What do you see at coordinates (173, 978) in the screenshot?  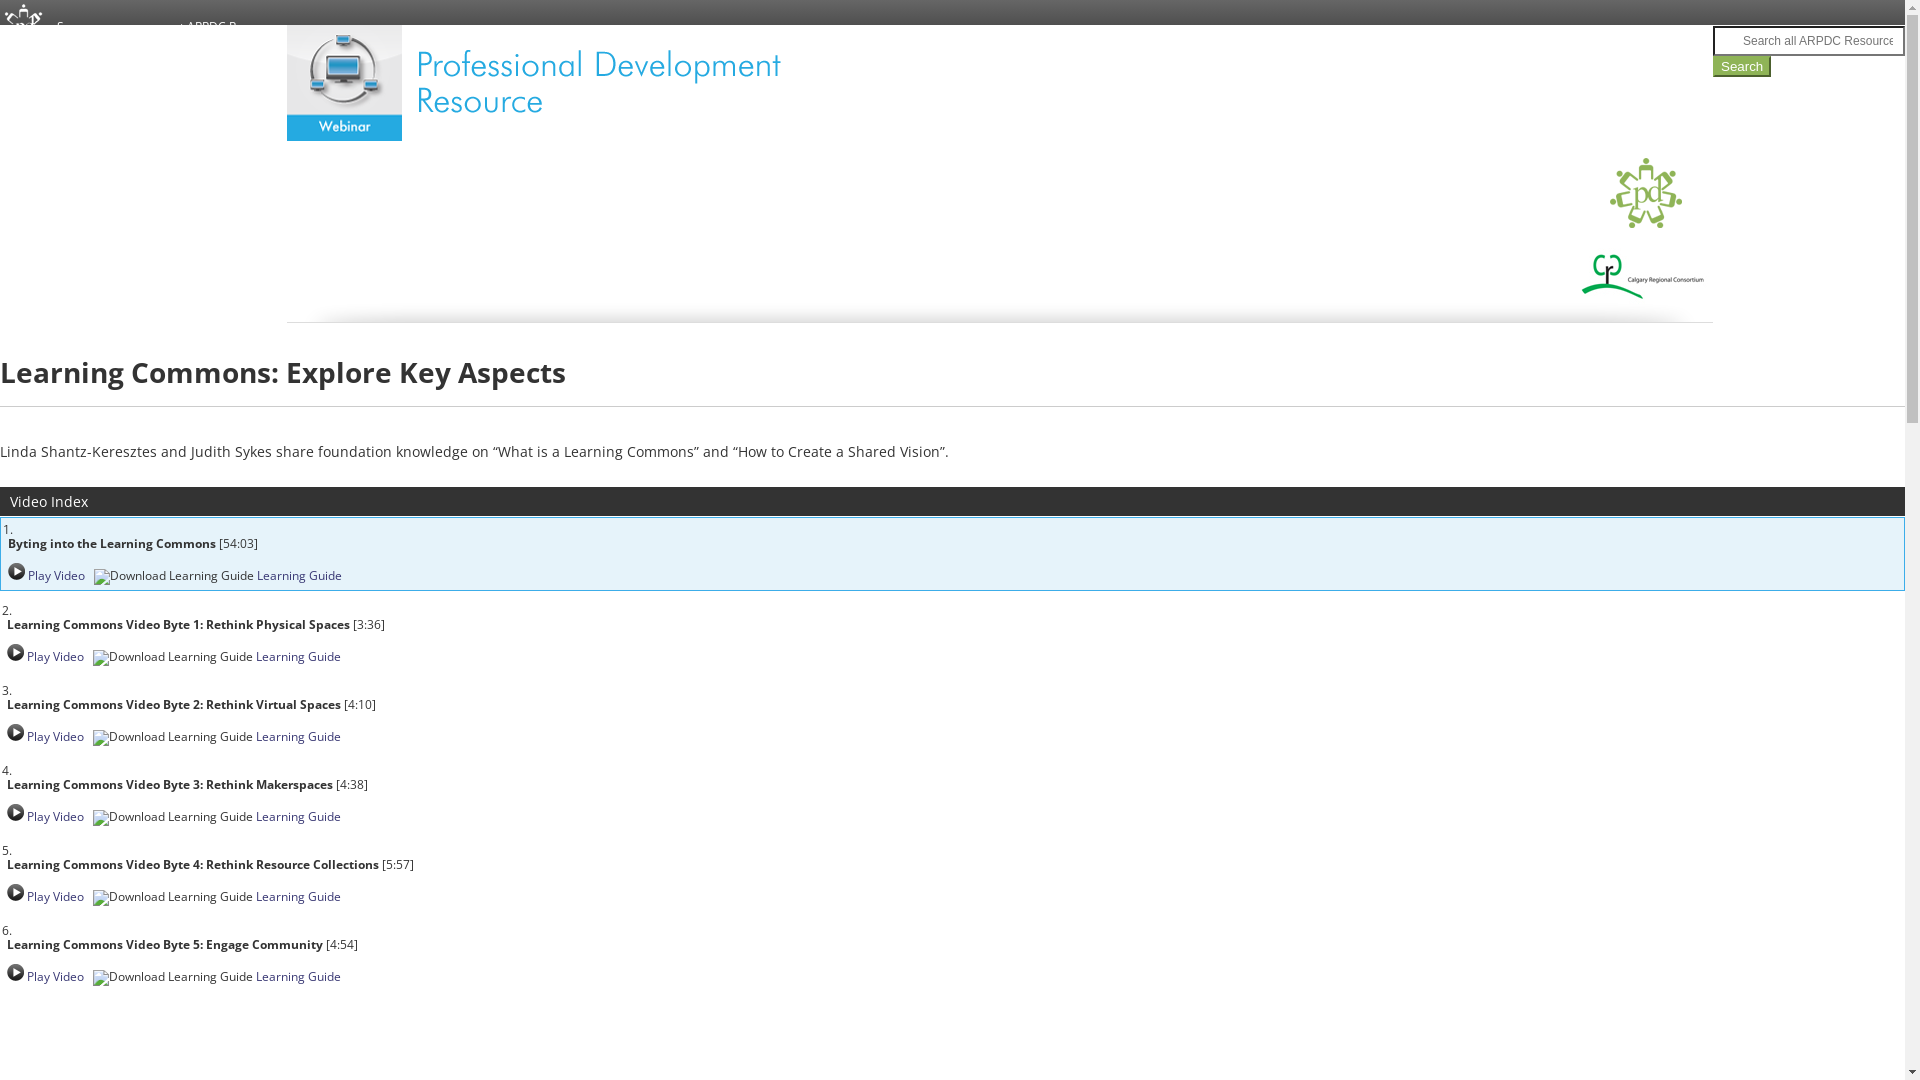 I see `Download Learning Guide` at bounding box center [173, 978].